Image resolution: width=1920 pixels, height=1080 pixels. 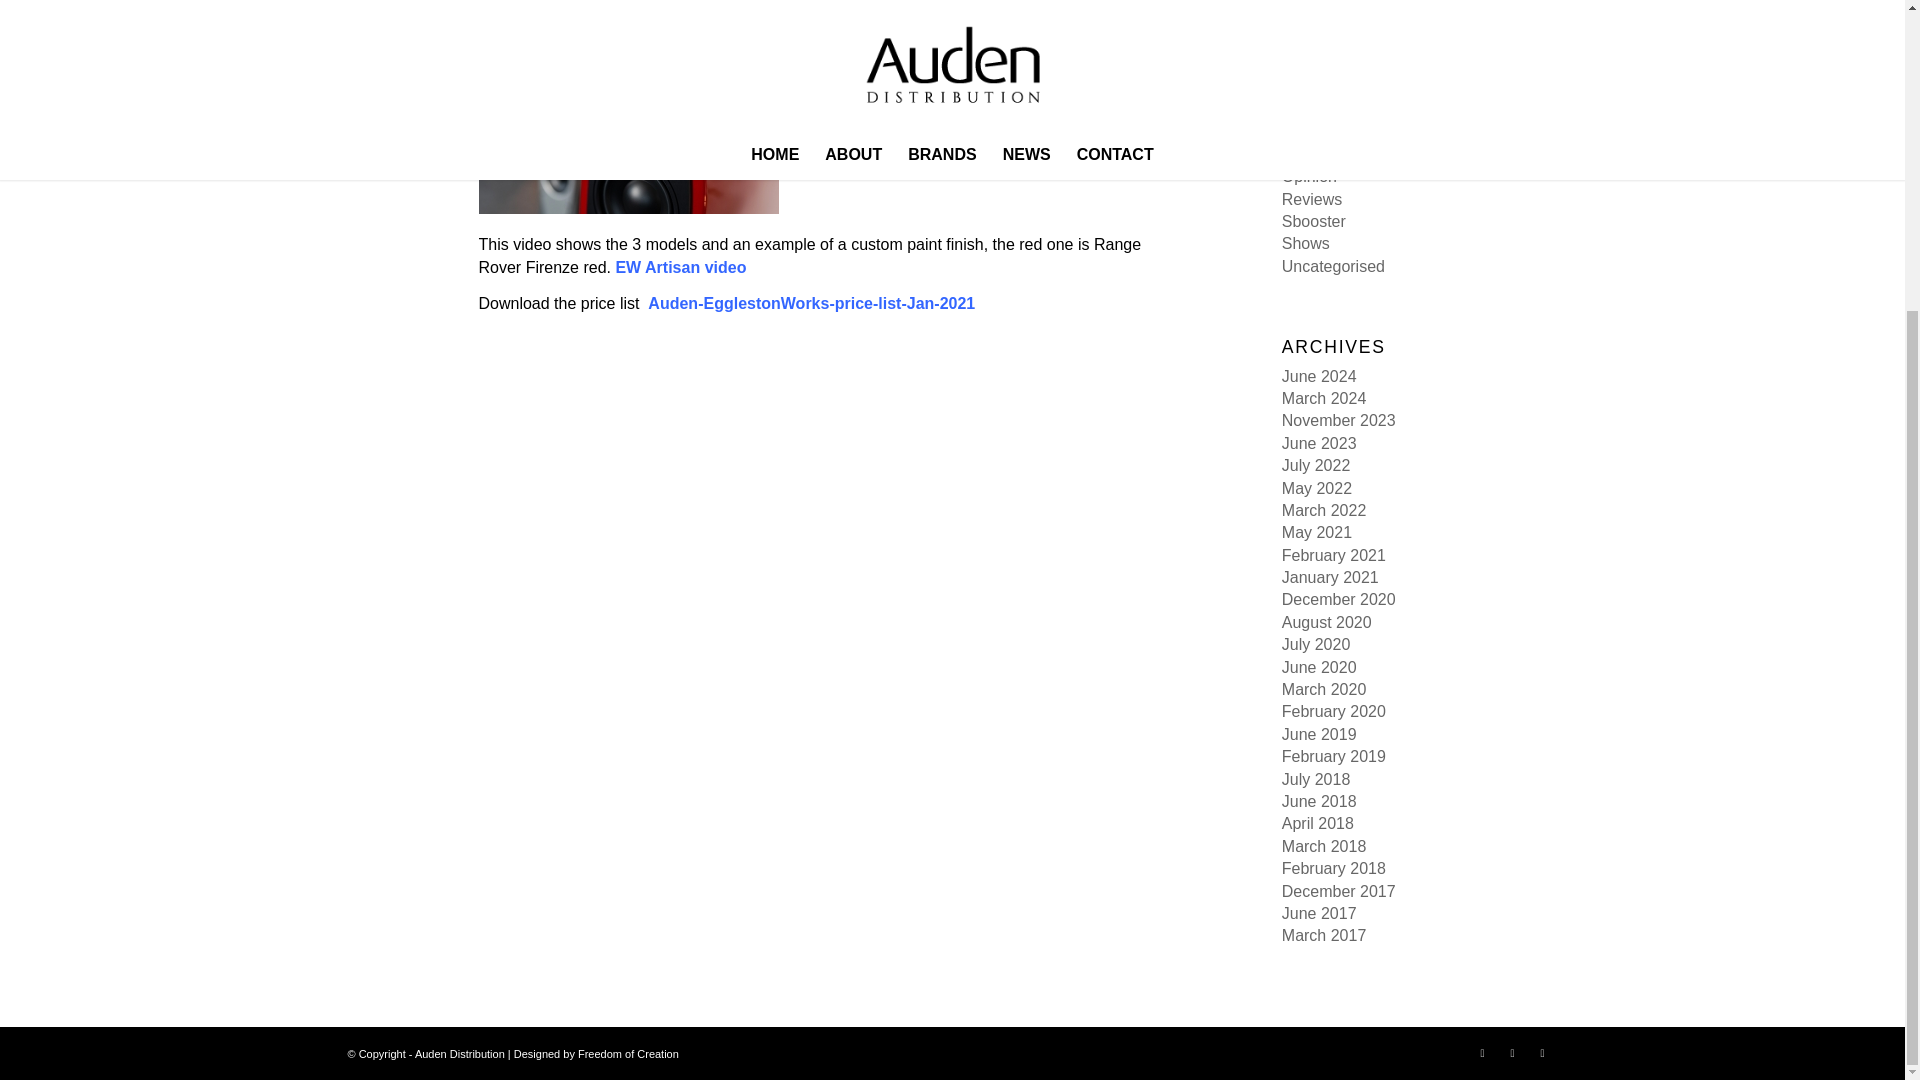 I want to click on June 2024, so click(x=1320, y=376).